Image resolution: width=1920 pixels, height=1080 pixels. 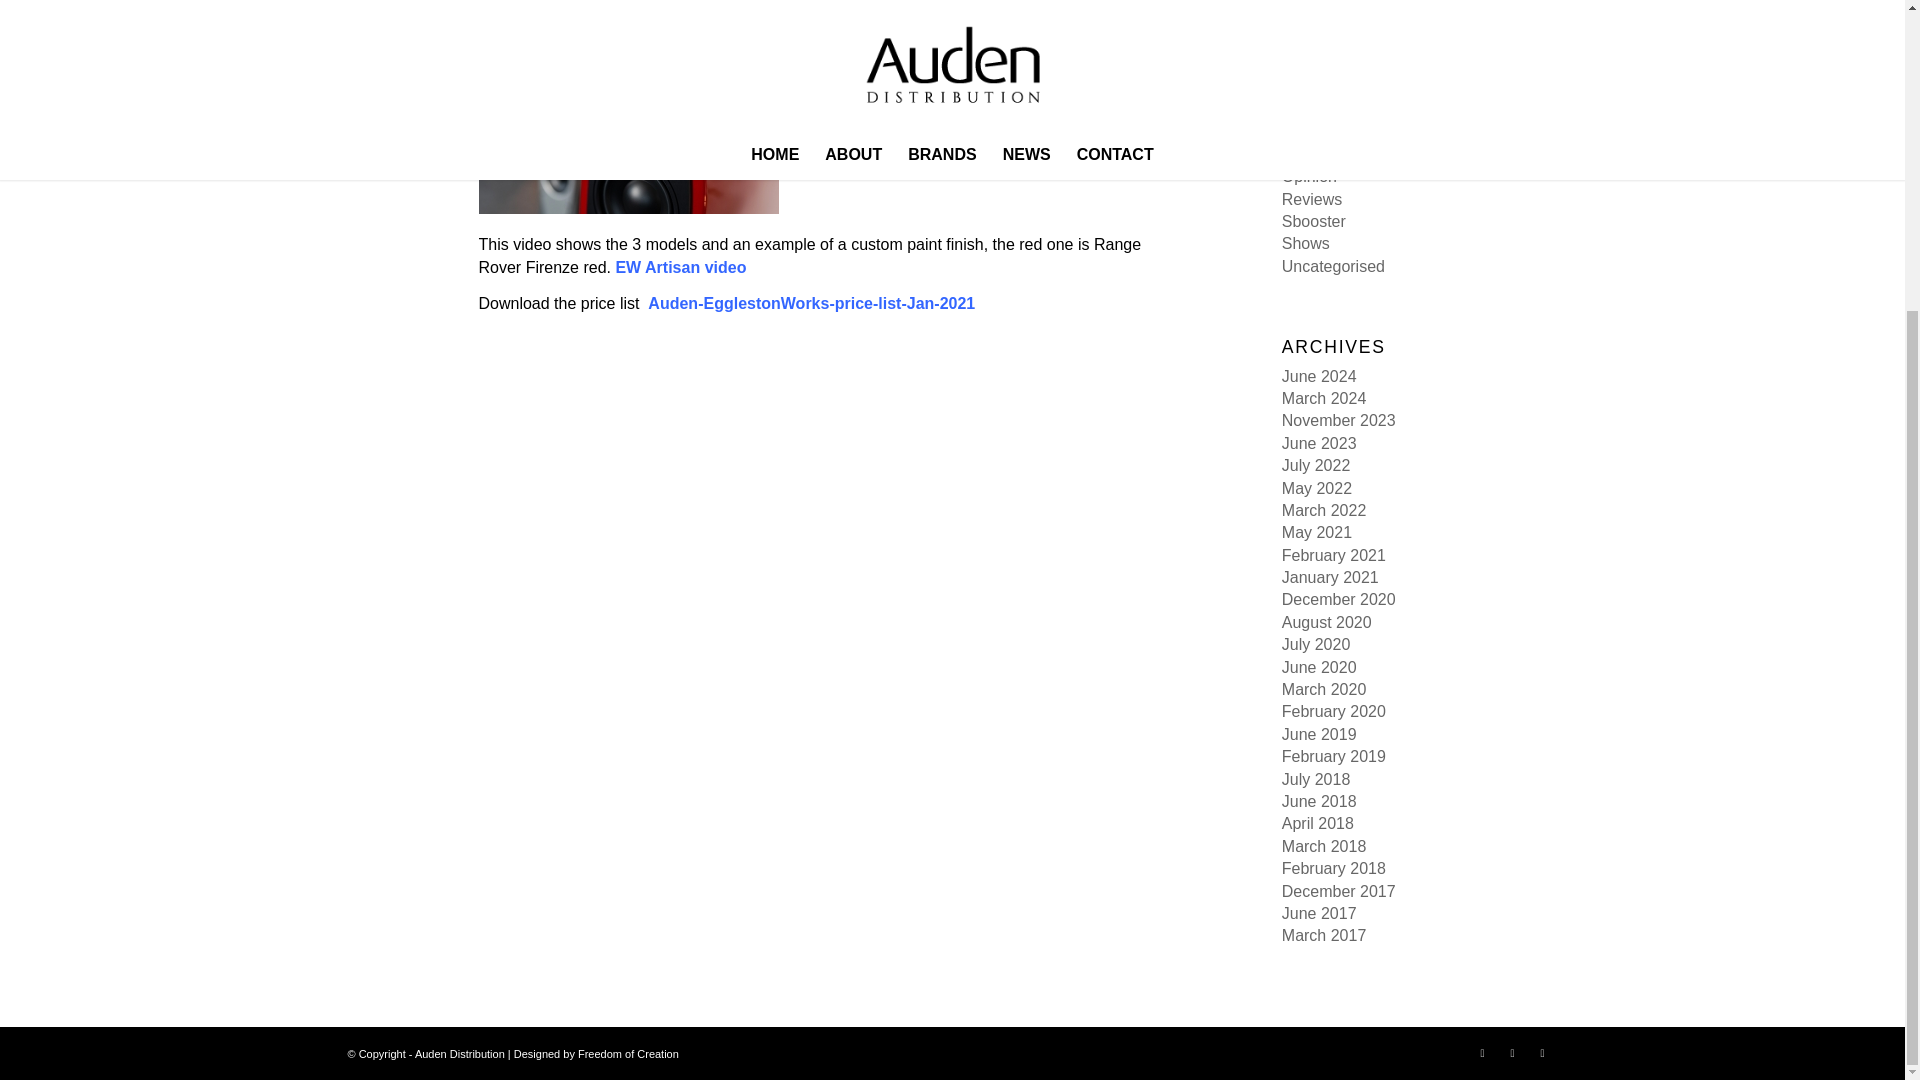 I want to click on June 2024, so click(x=1320, y=376).